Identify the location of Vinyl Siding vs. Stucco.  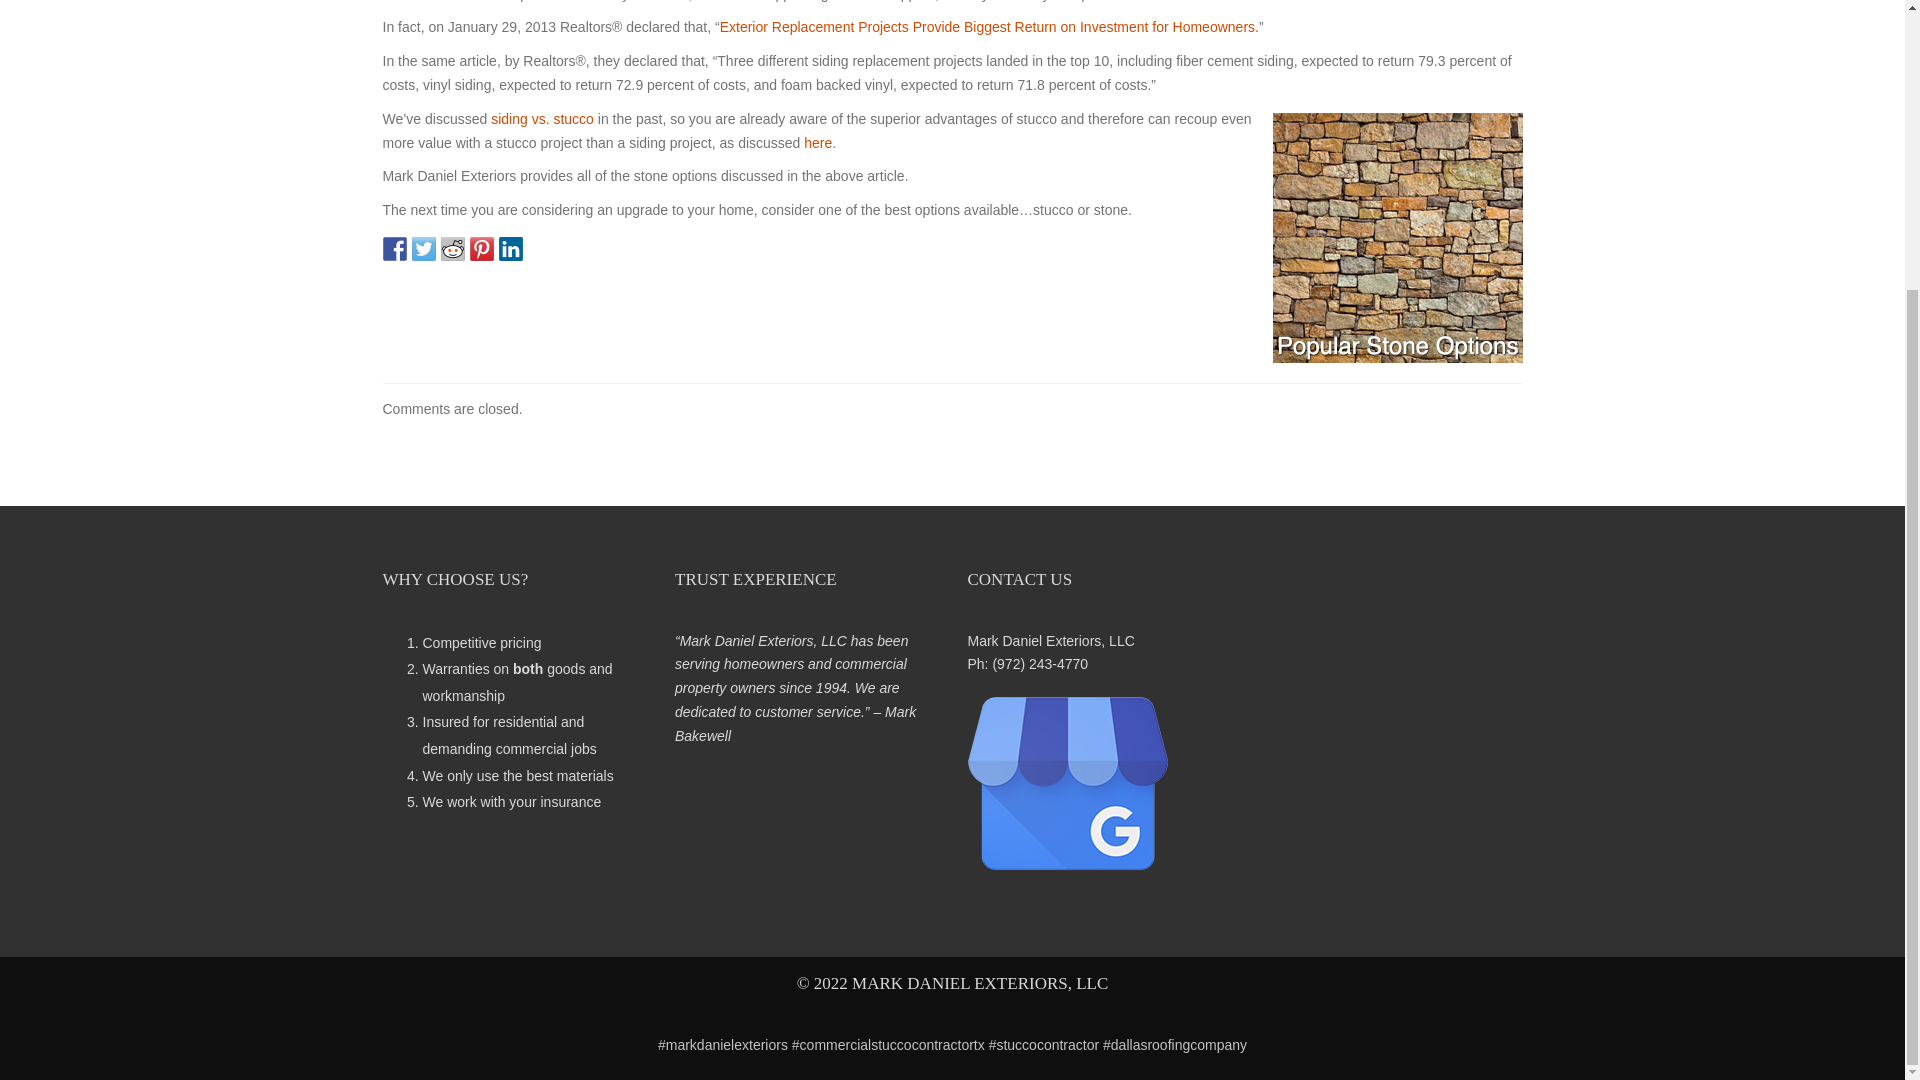
(542, 119).